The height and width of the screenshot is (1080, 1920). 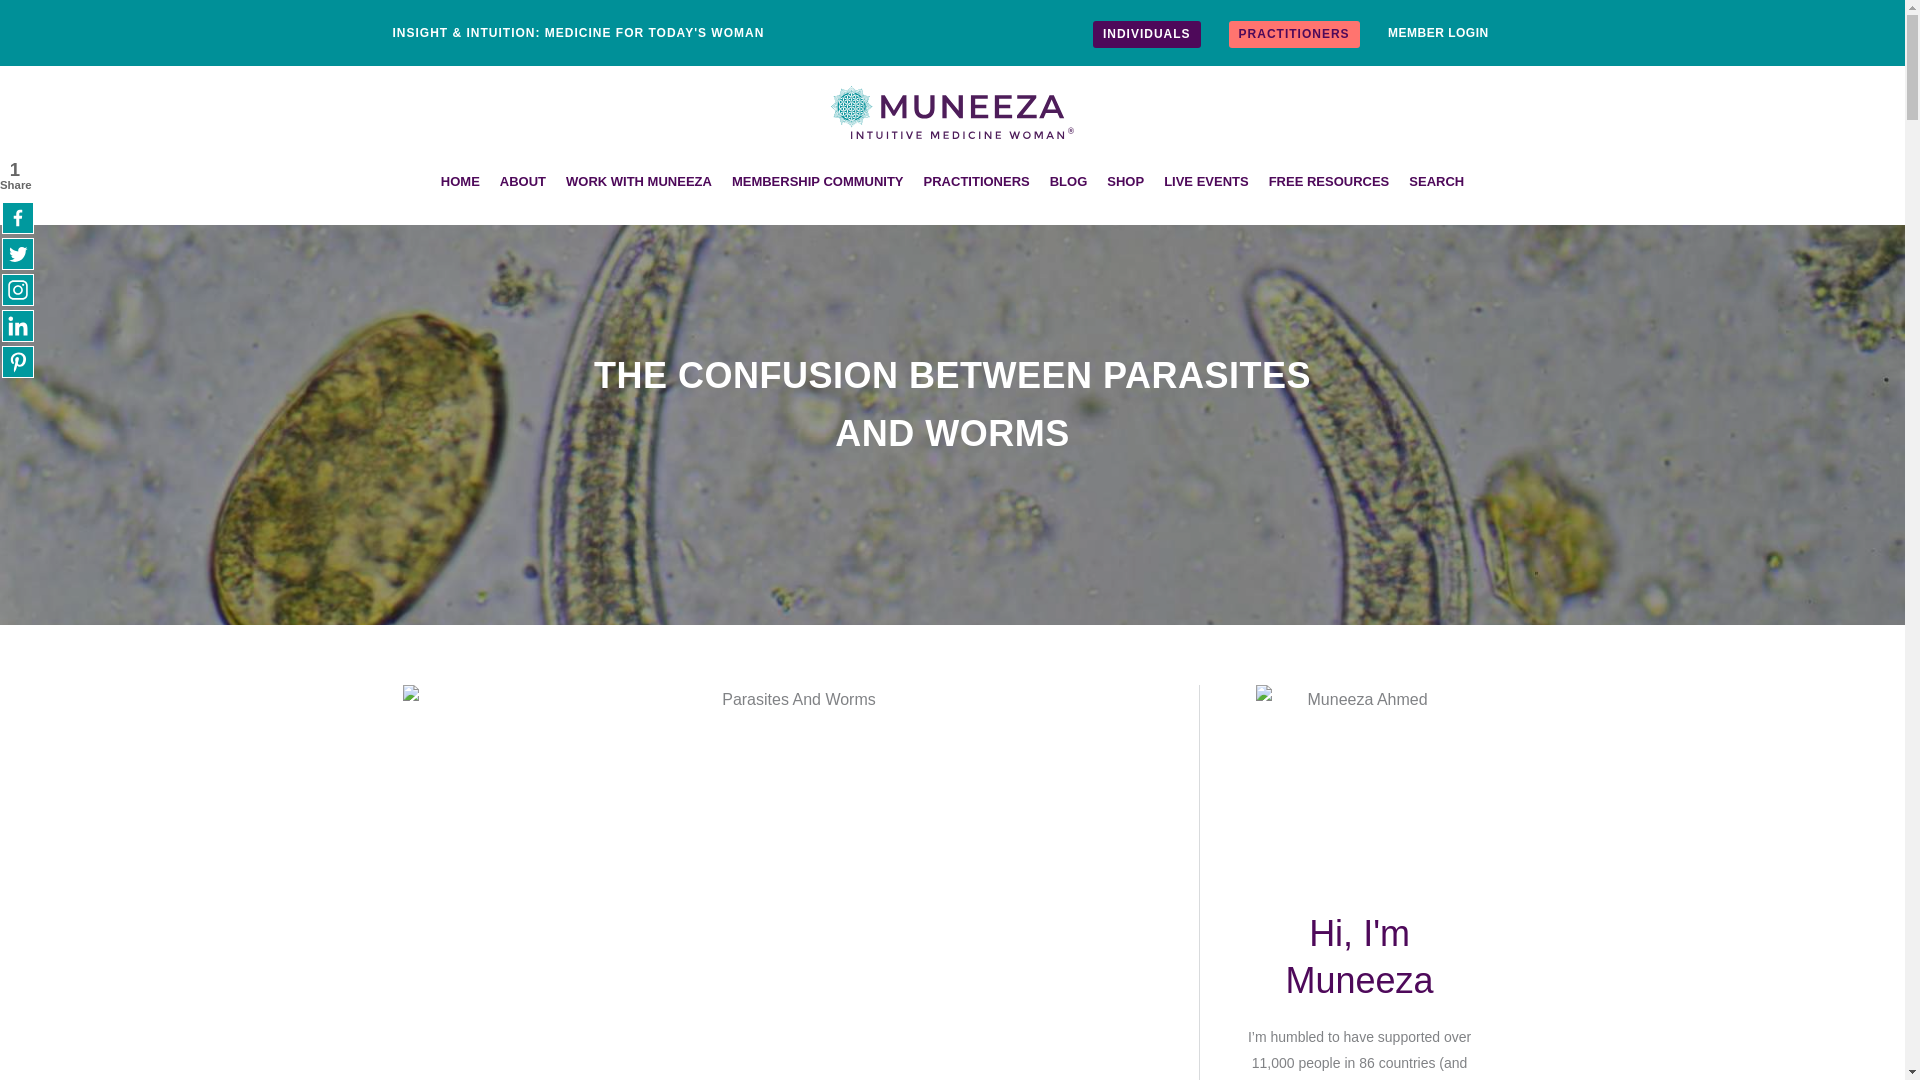 What do you see at coordinates (522, 182) in the screenshot?
I see `ABOUT` at bounding box center [522, 182].